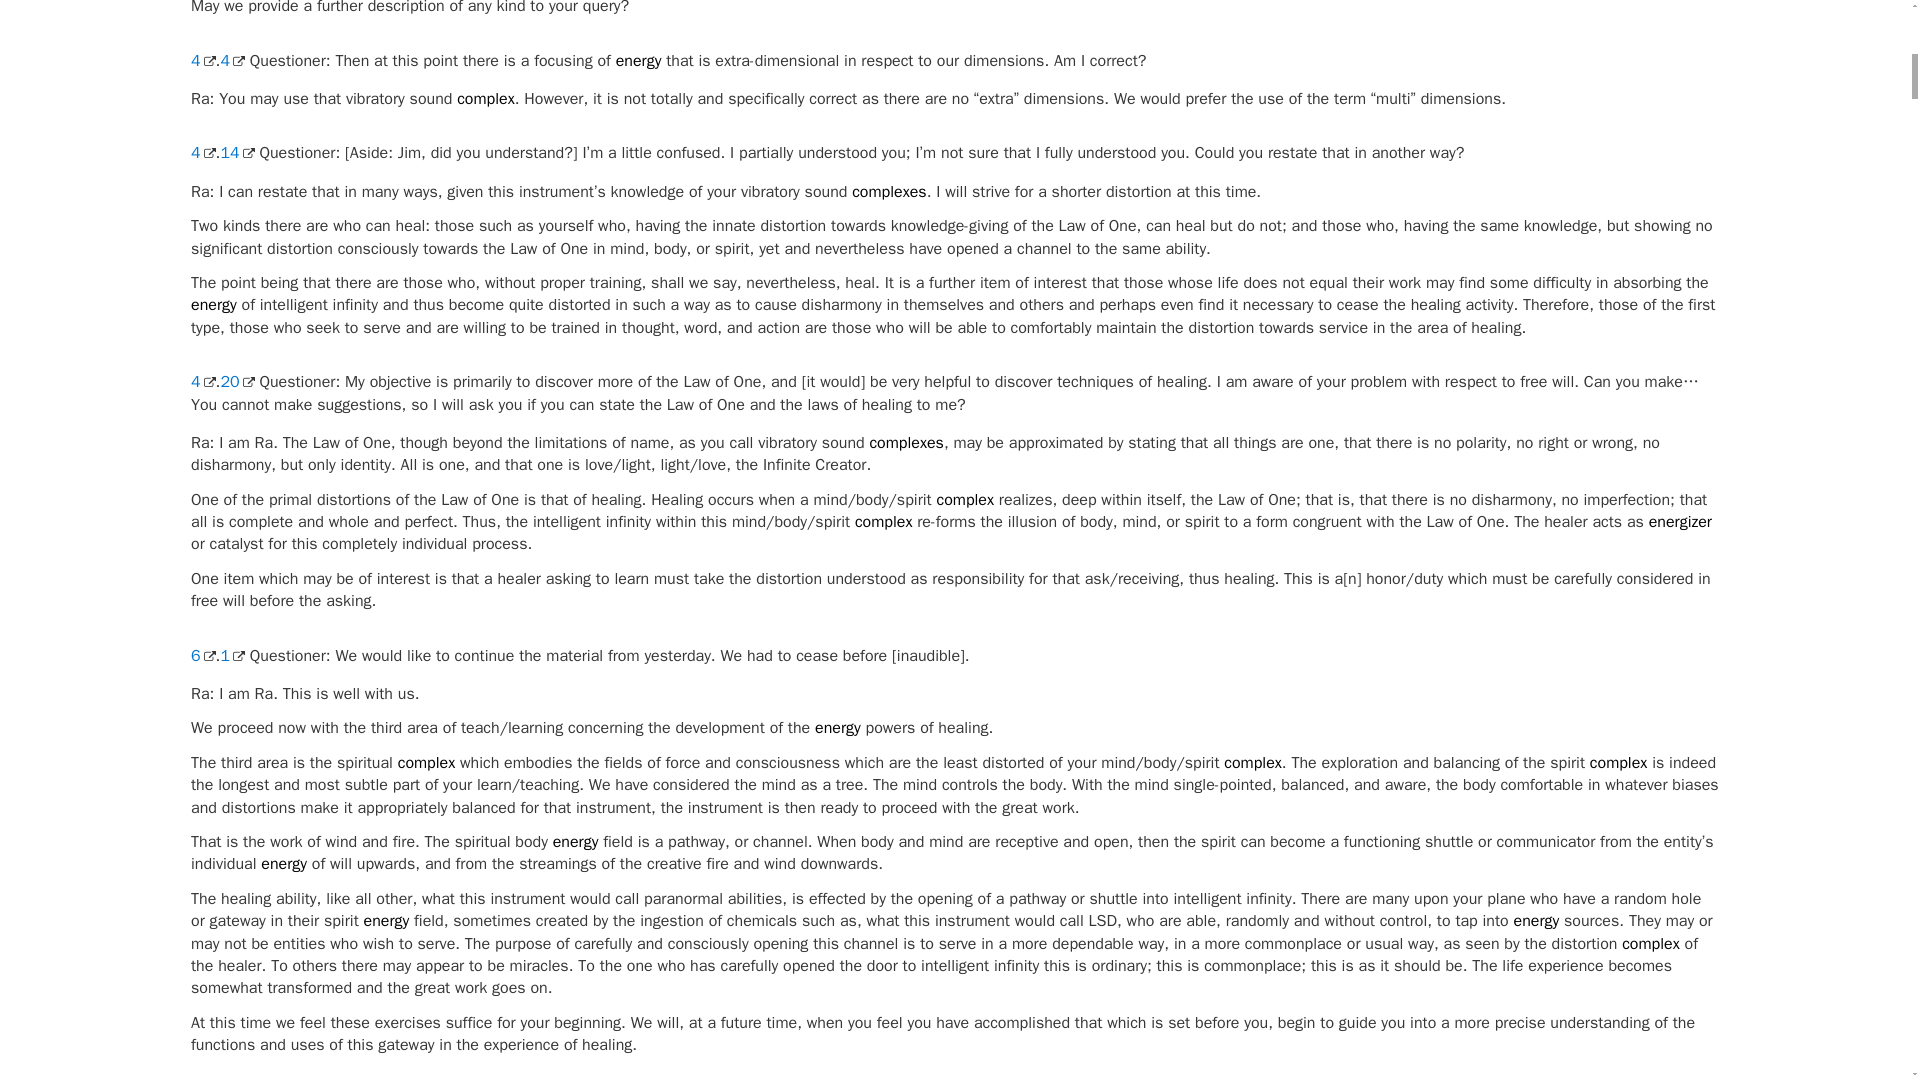  I want to click on 4, so click(202, 382).